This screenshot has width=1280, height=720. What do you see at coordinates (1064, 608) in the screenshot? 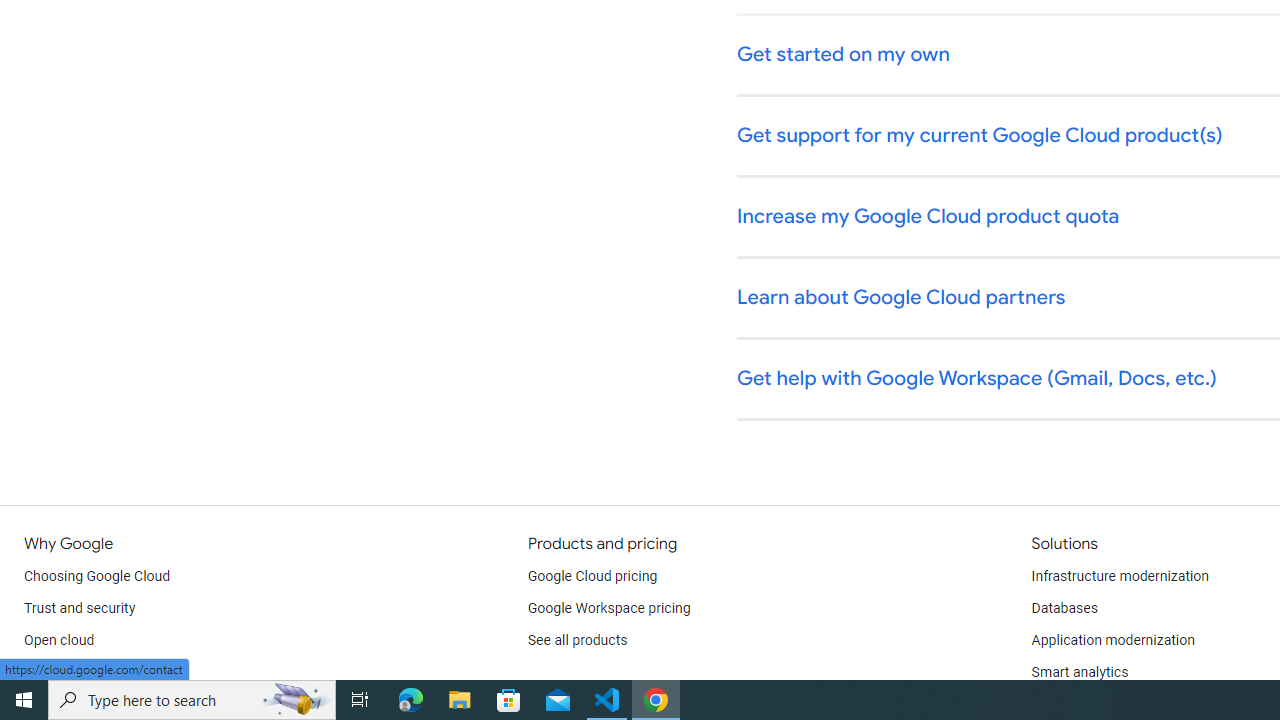
I see `Databases` at bounding box center [1064, 608].